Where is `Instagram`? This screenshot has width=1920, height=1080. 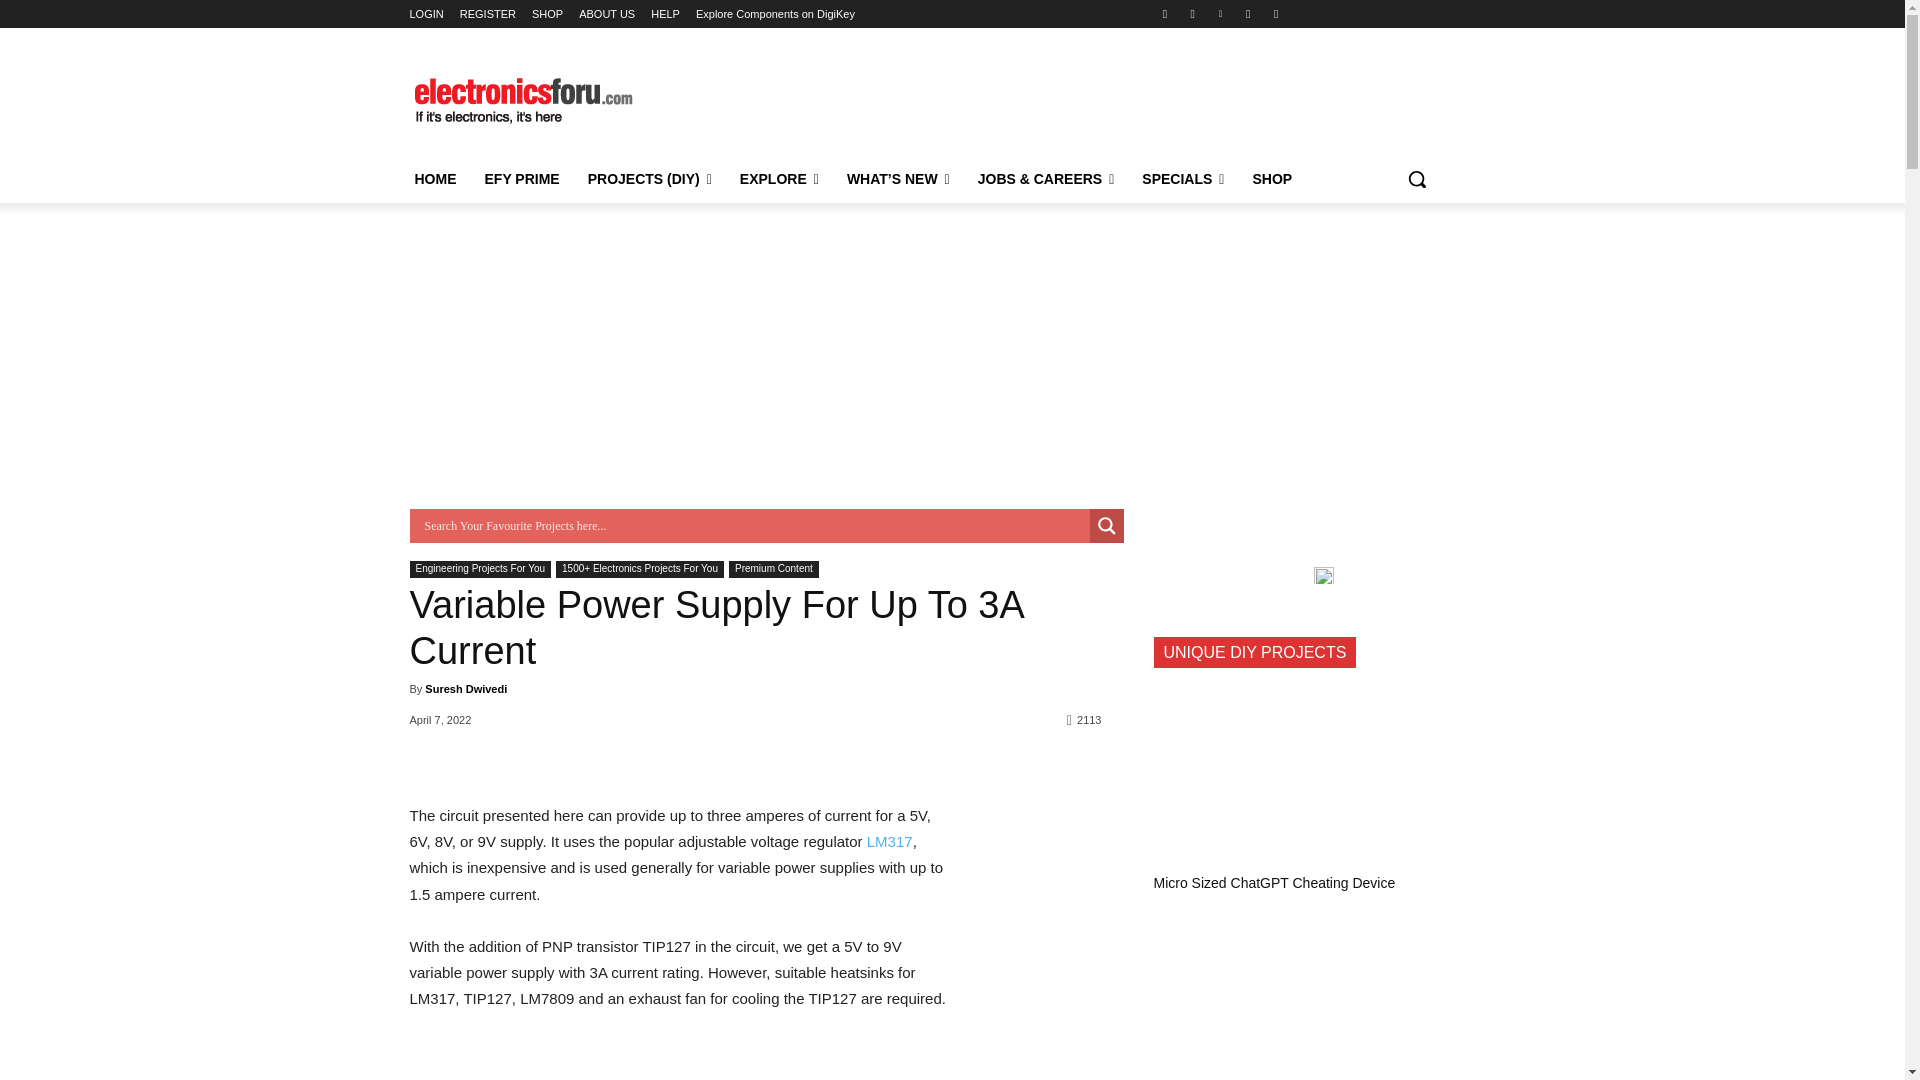
Instagram is located at coordinates (1192, 13).